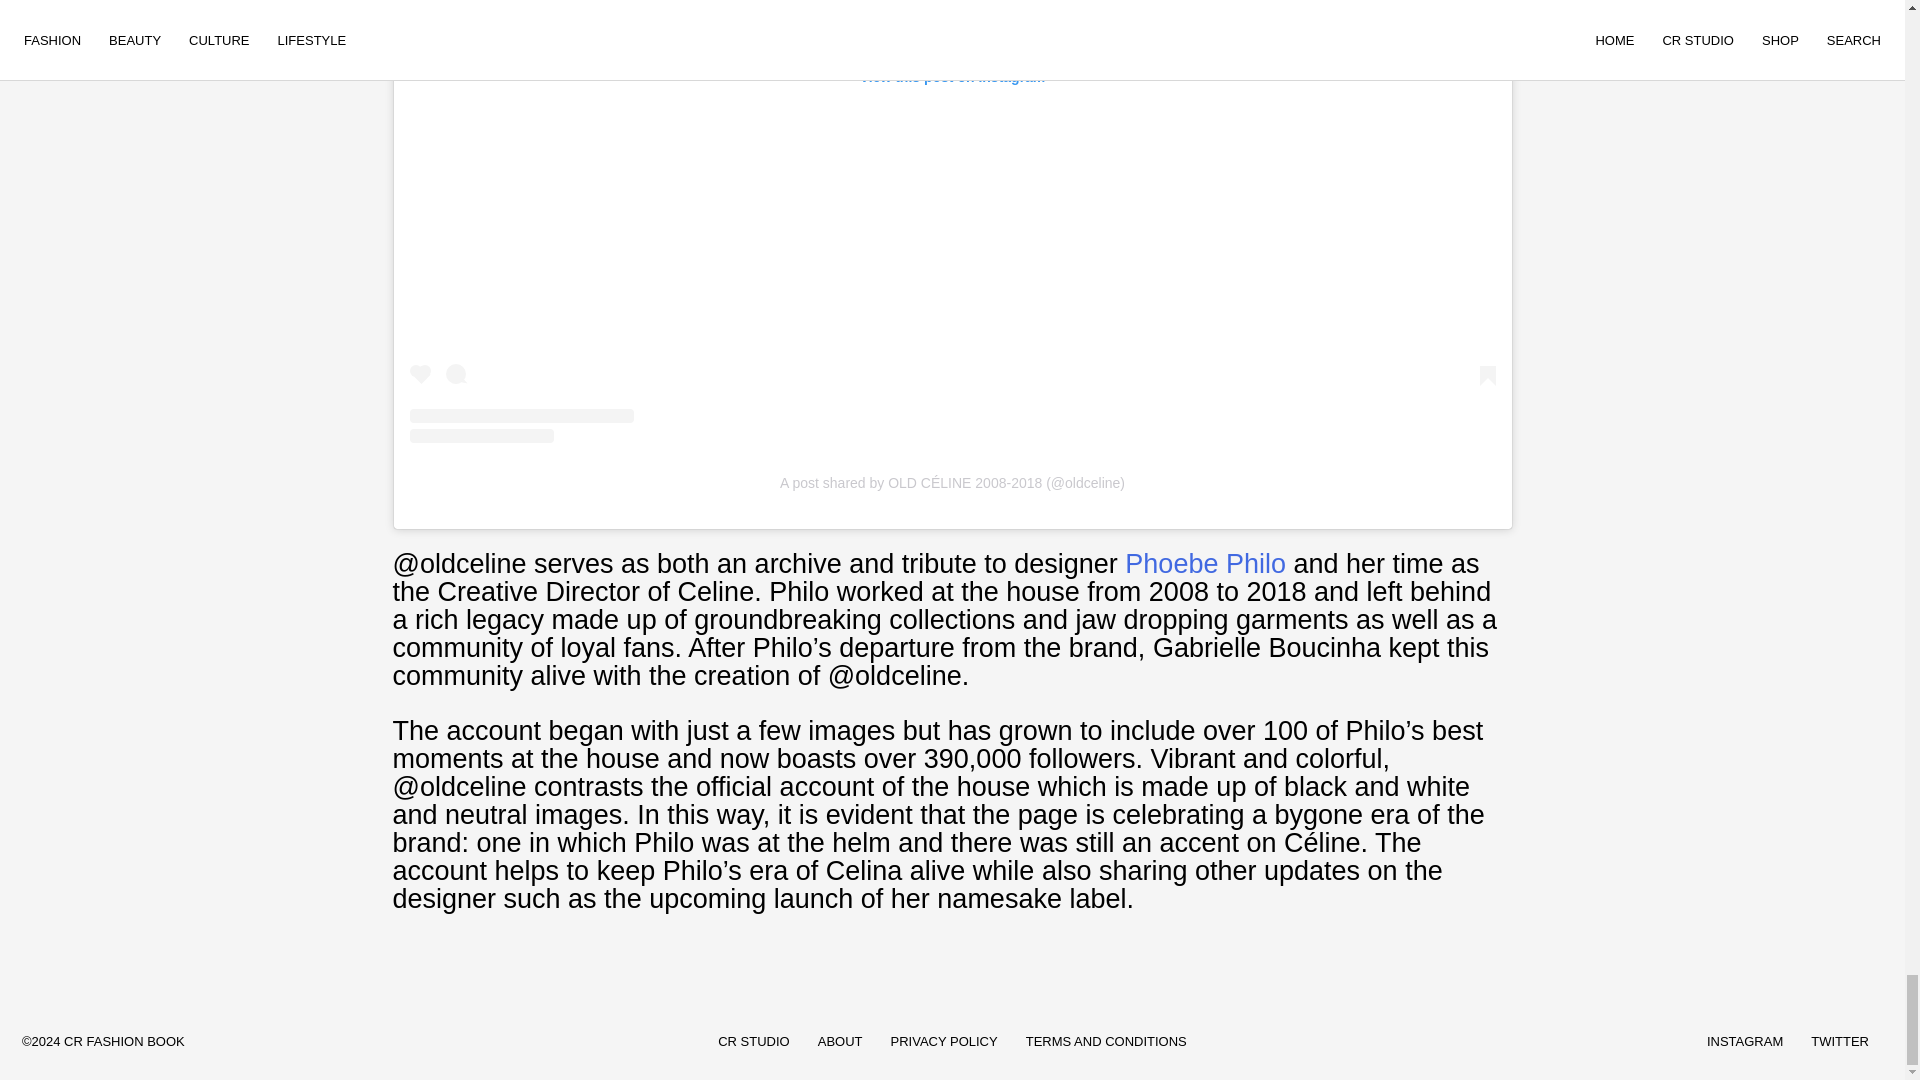 This screenshot has width=1920, height=1080. Describe the element at coordinates (1840, 1040) in the screenshot. I see `TWITTER` at that location.